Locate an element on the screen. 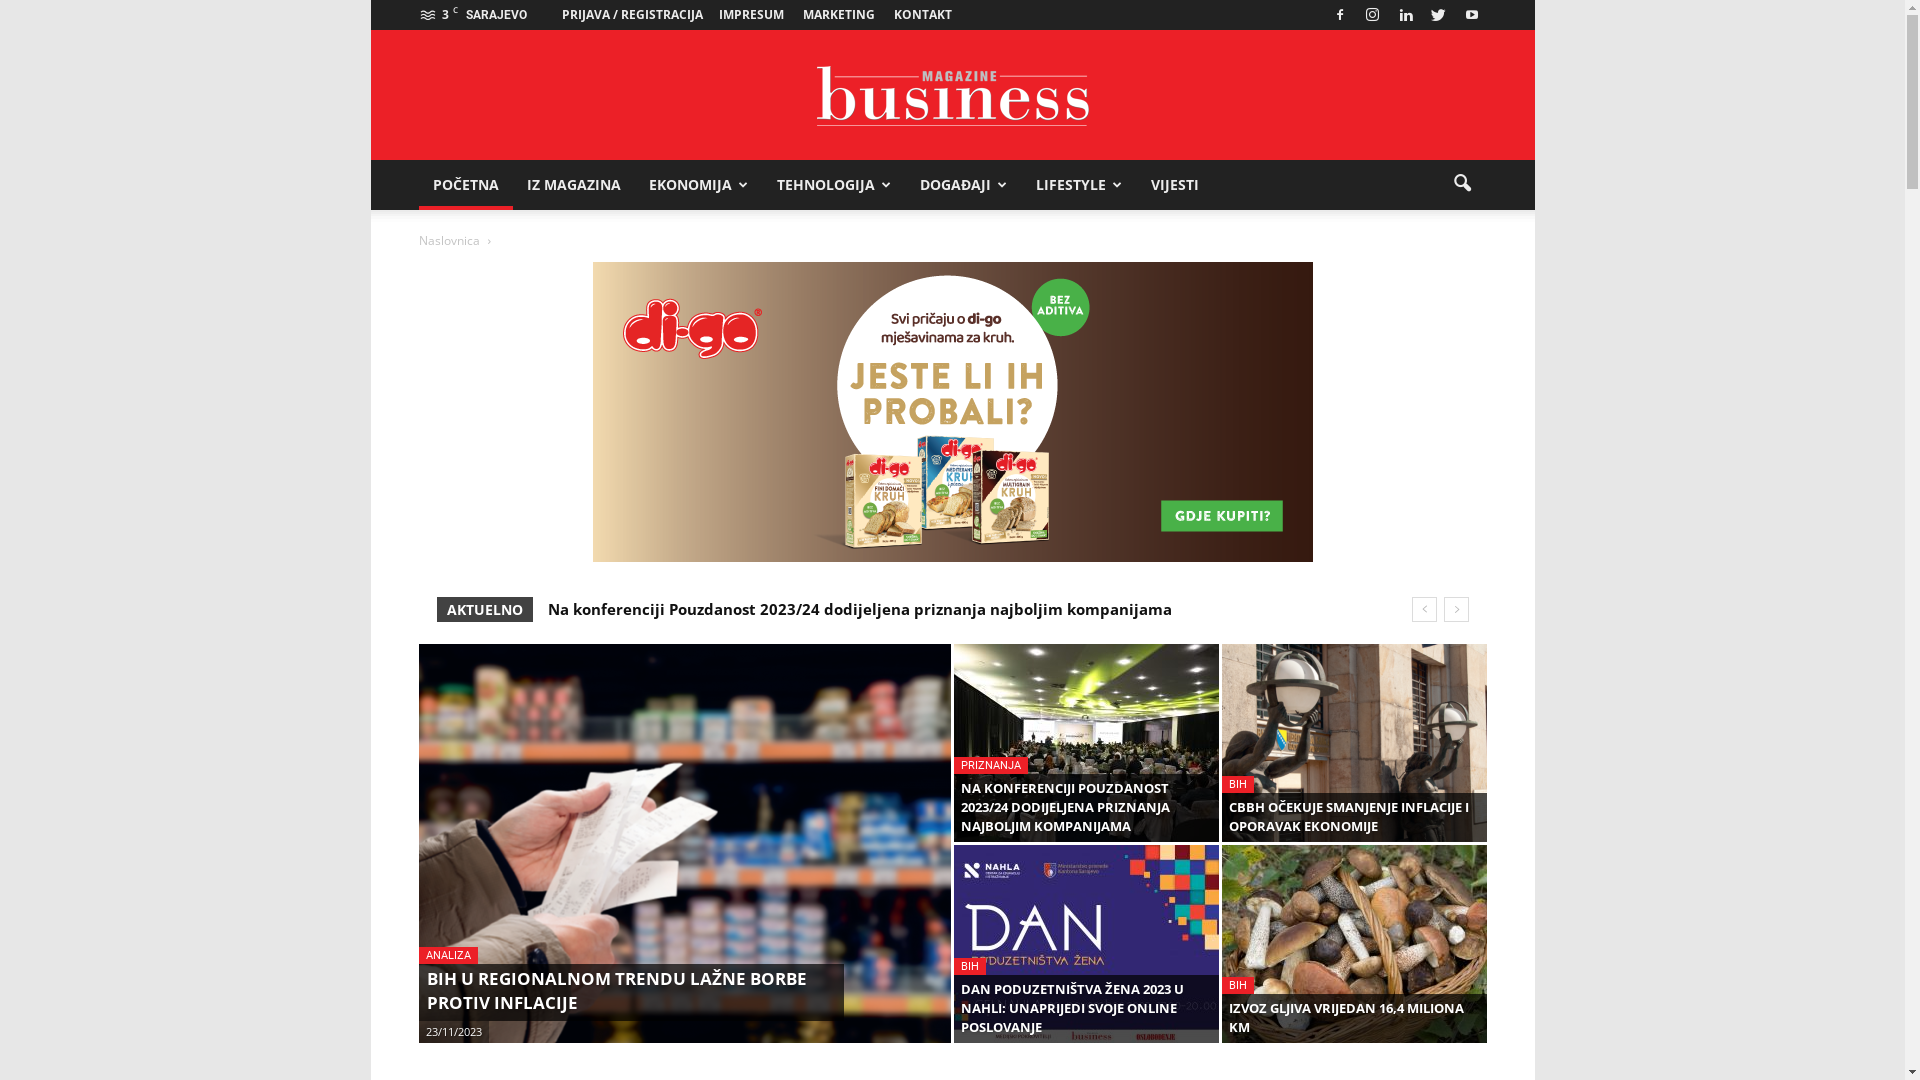 The image size is (1920, 1080). IMPRESUM is located at coordinates (750, 14).